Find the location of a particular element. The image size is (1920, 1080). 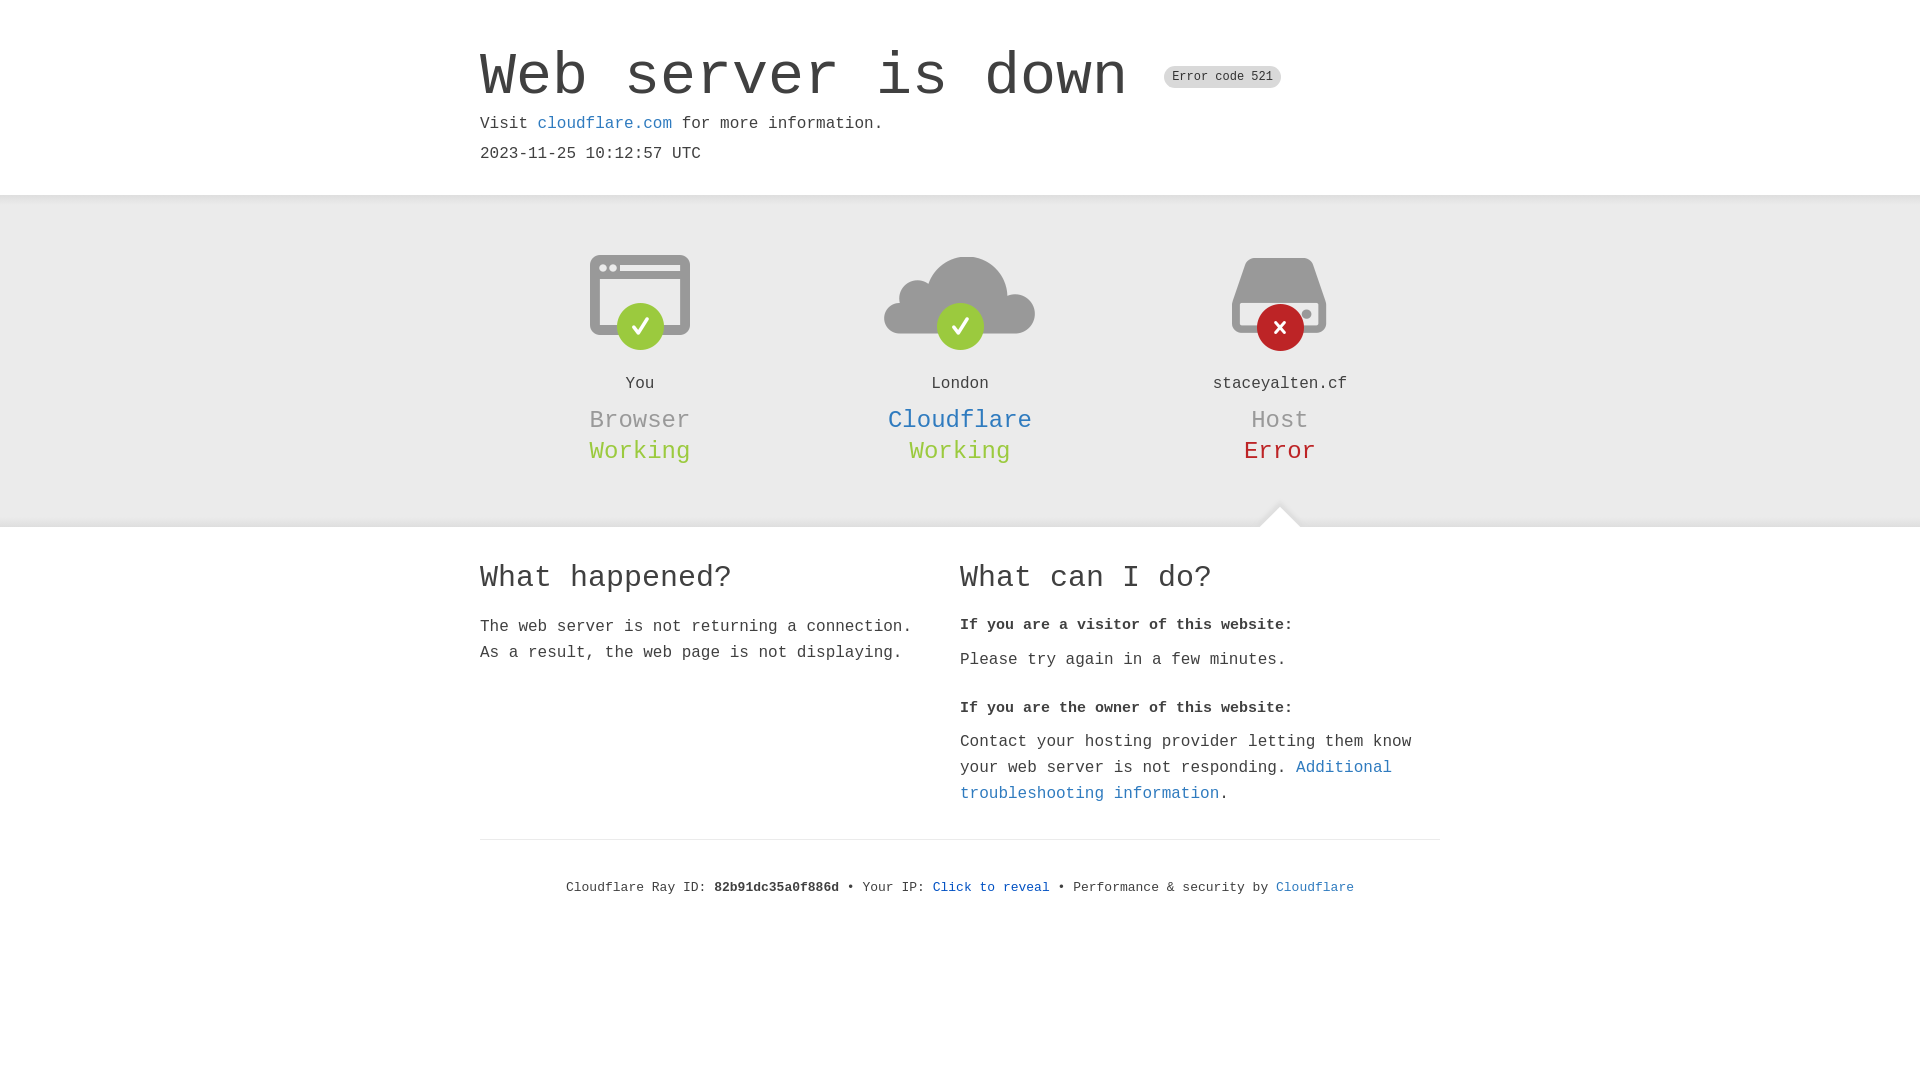

Cloudflare is located at coordinates (1315, 888).